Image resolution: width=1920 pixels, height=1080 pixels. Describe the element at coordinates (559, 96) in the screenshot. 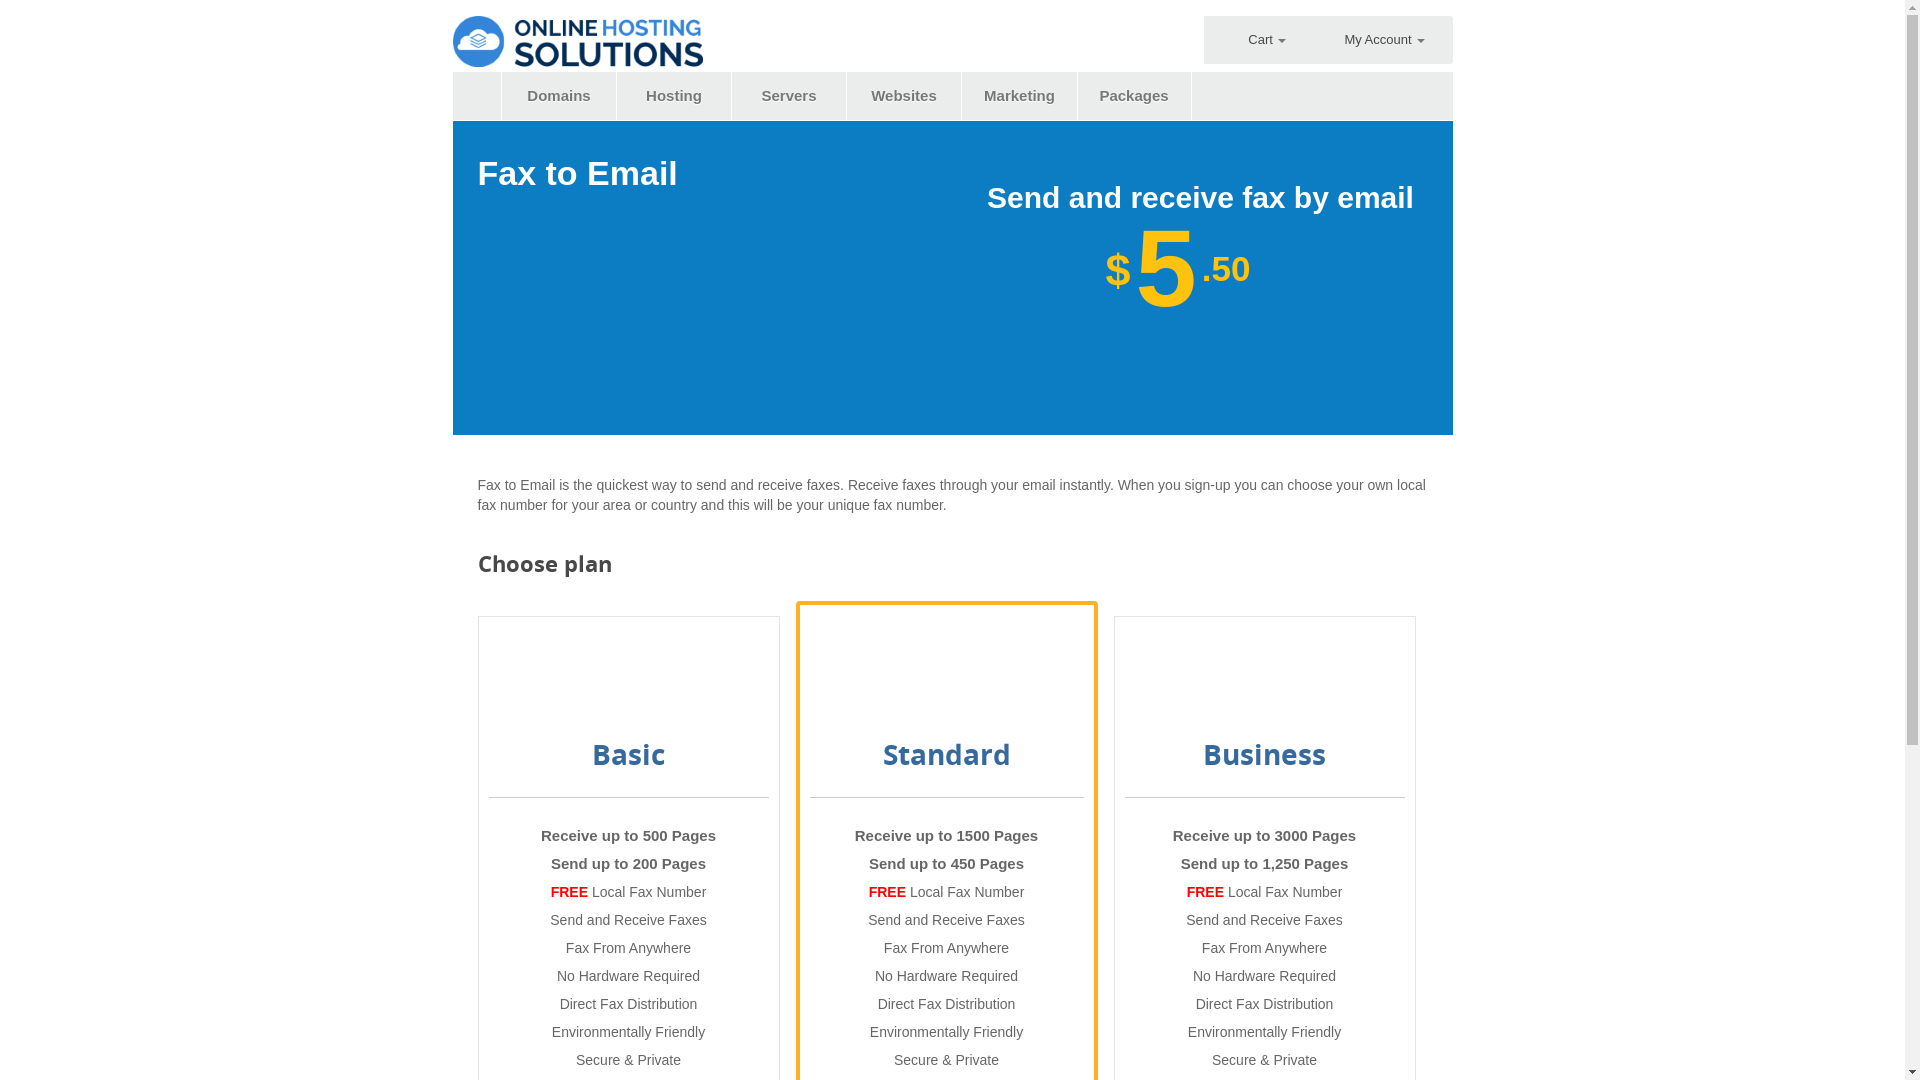

I see `Domains` at that location.